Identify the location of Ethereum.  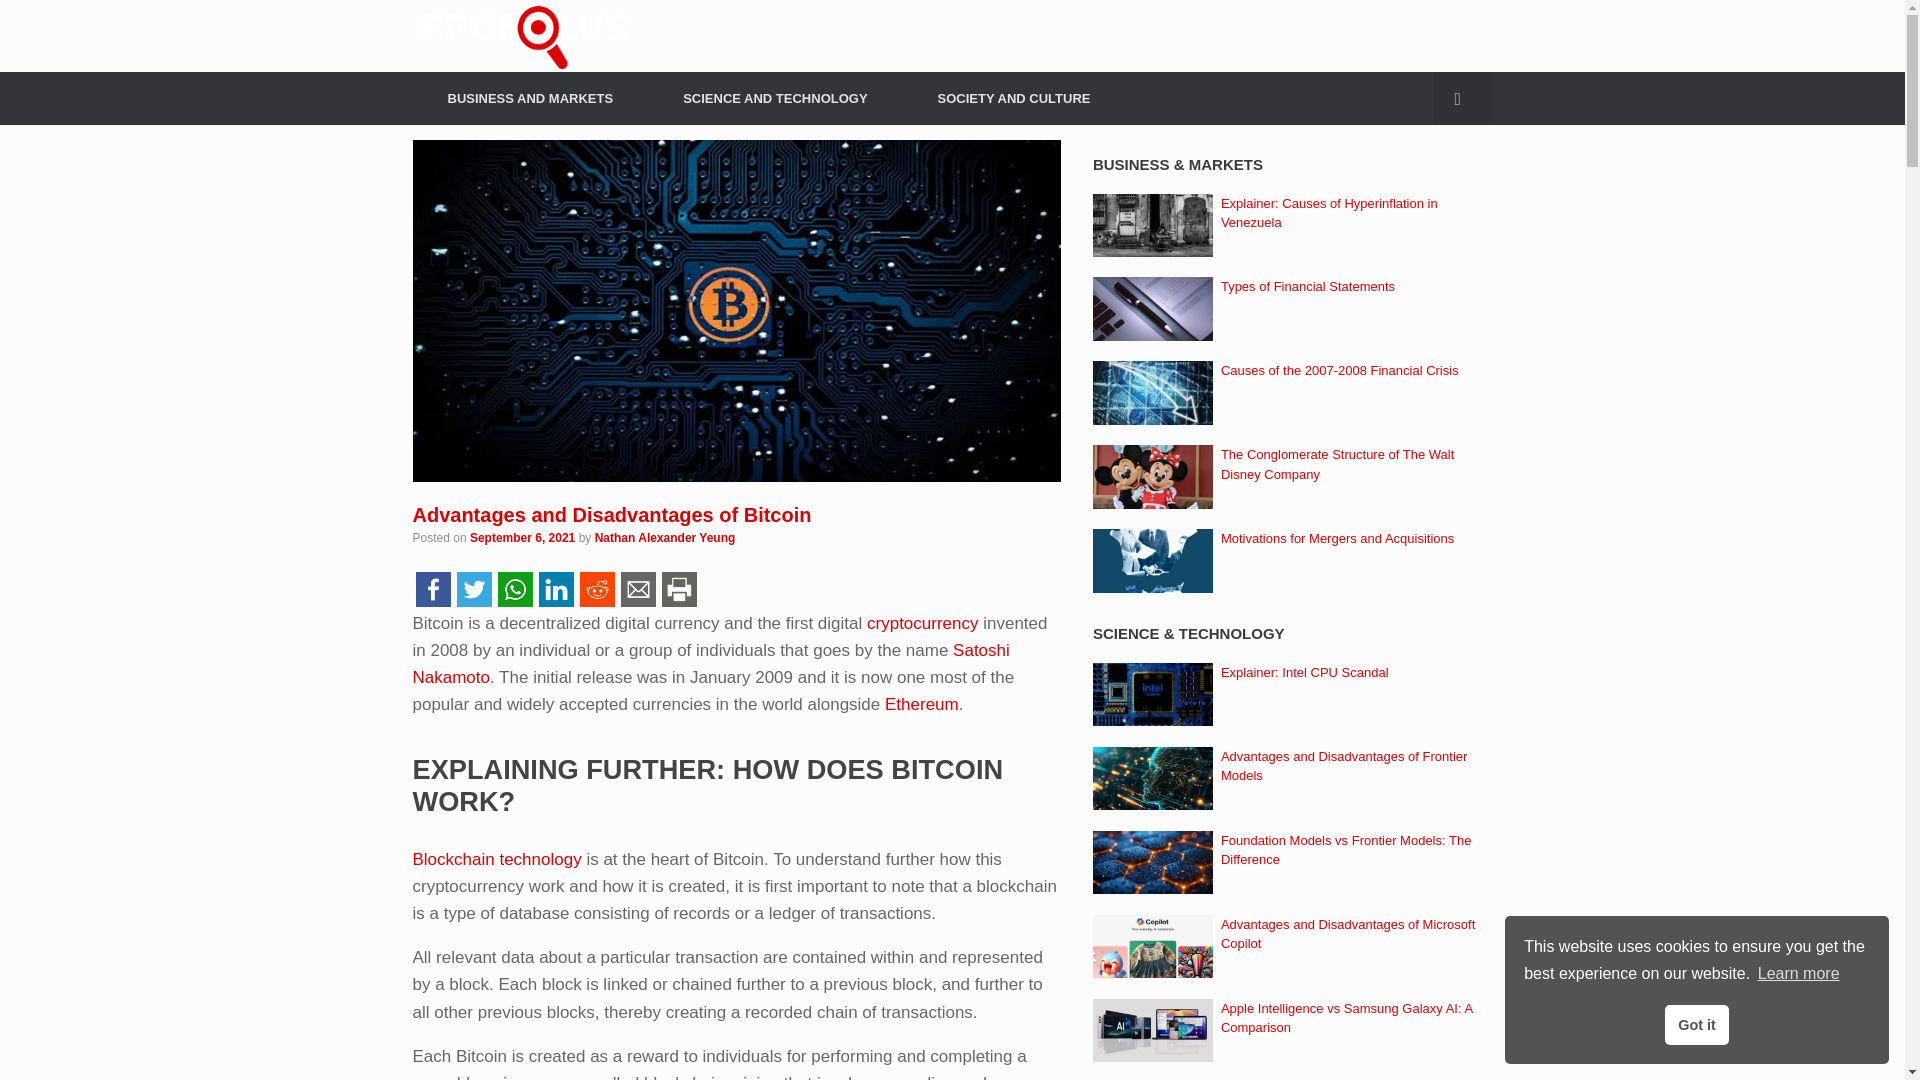
(922, 704).